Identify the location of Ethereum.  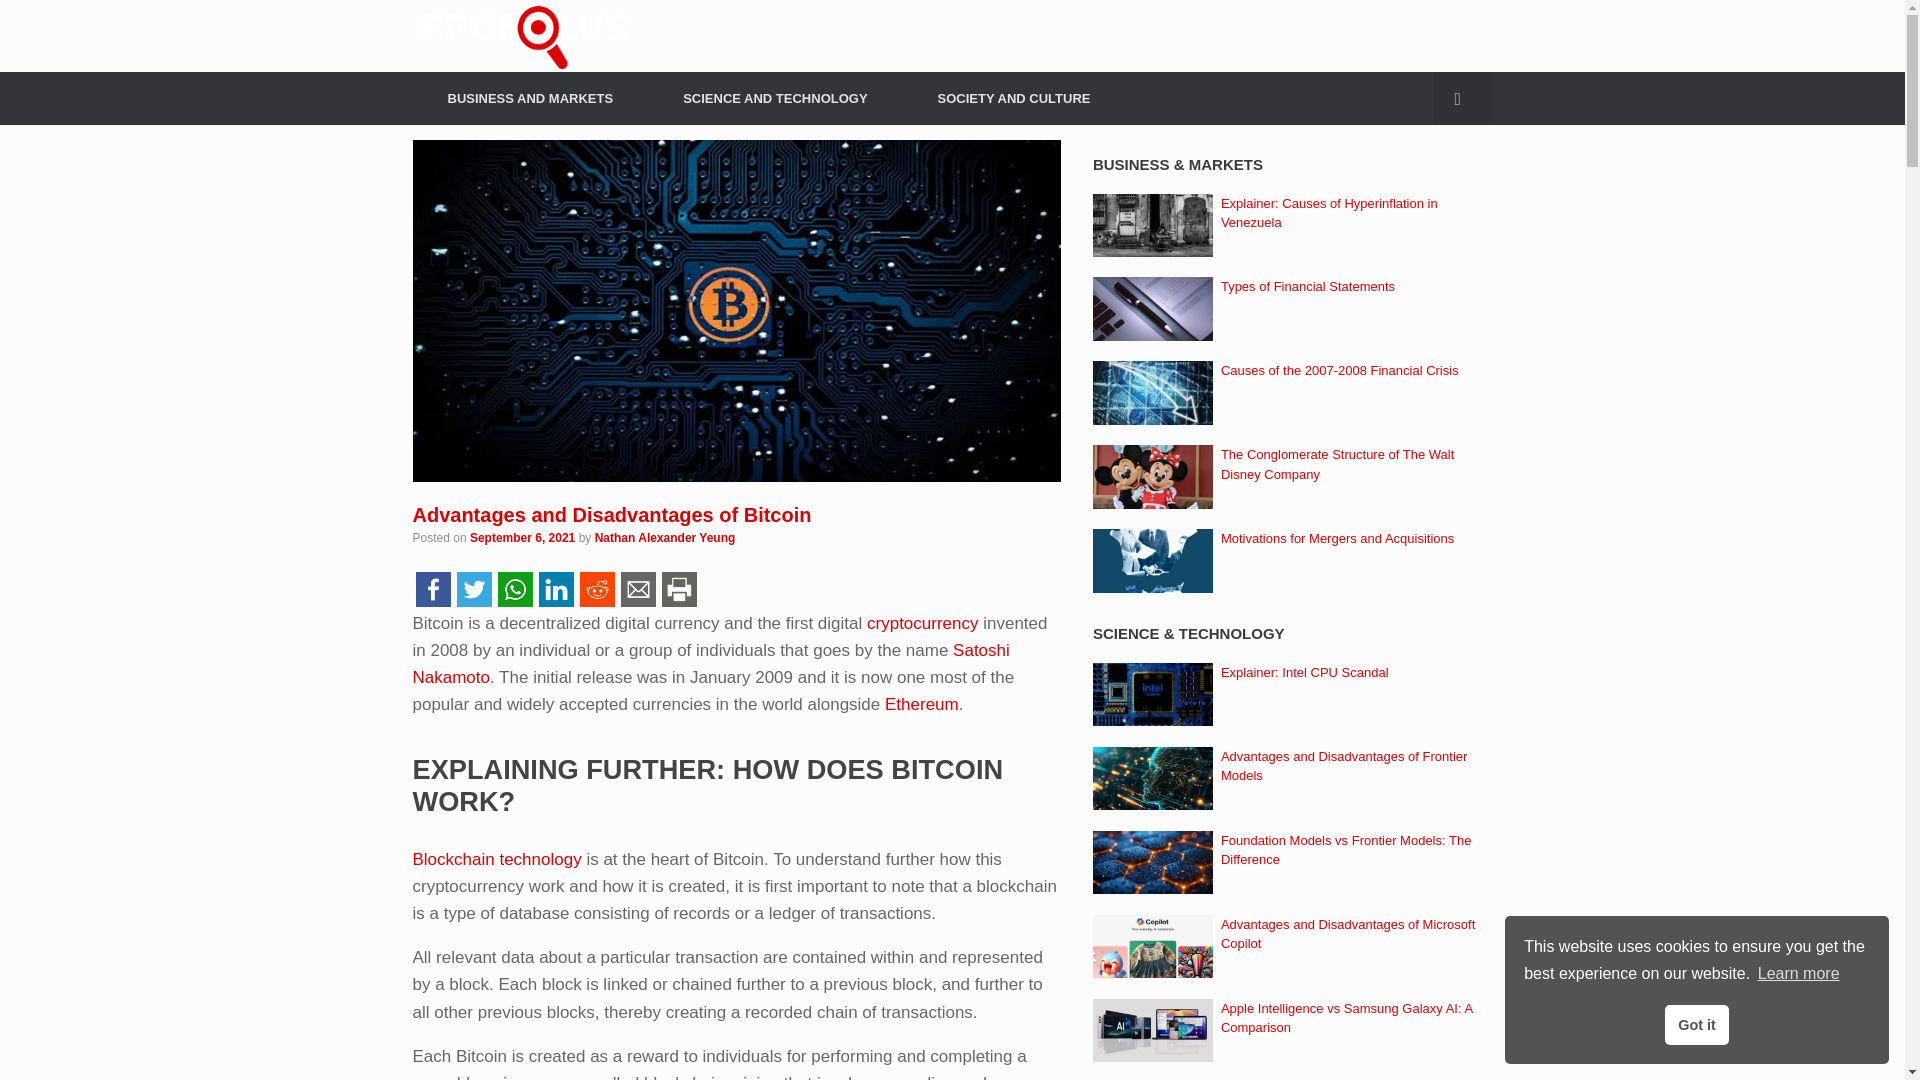
(922, 704).